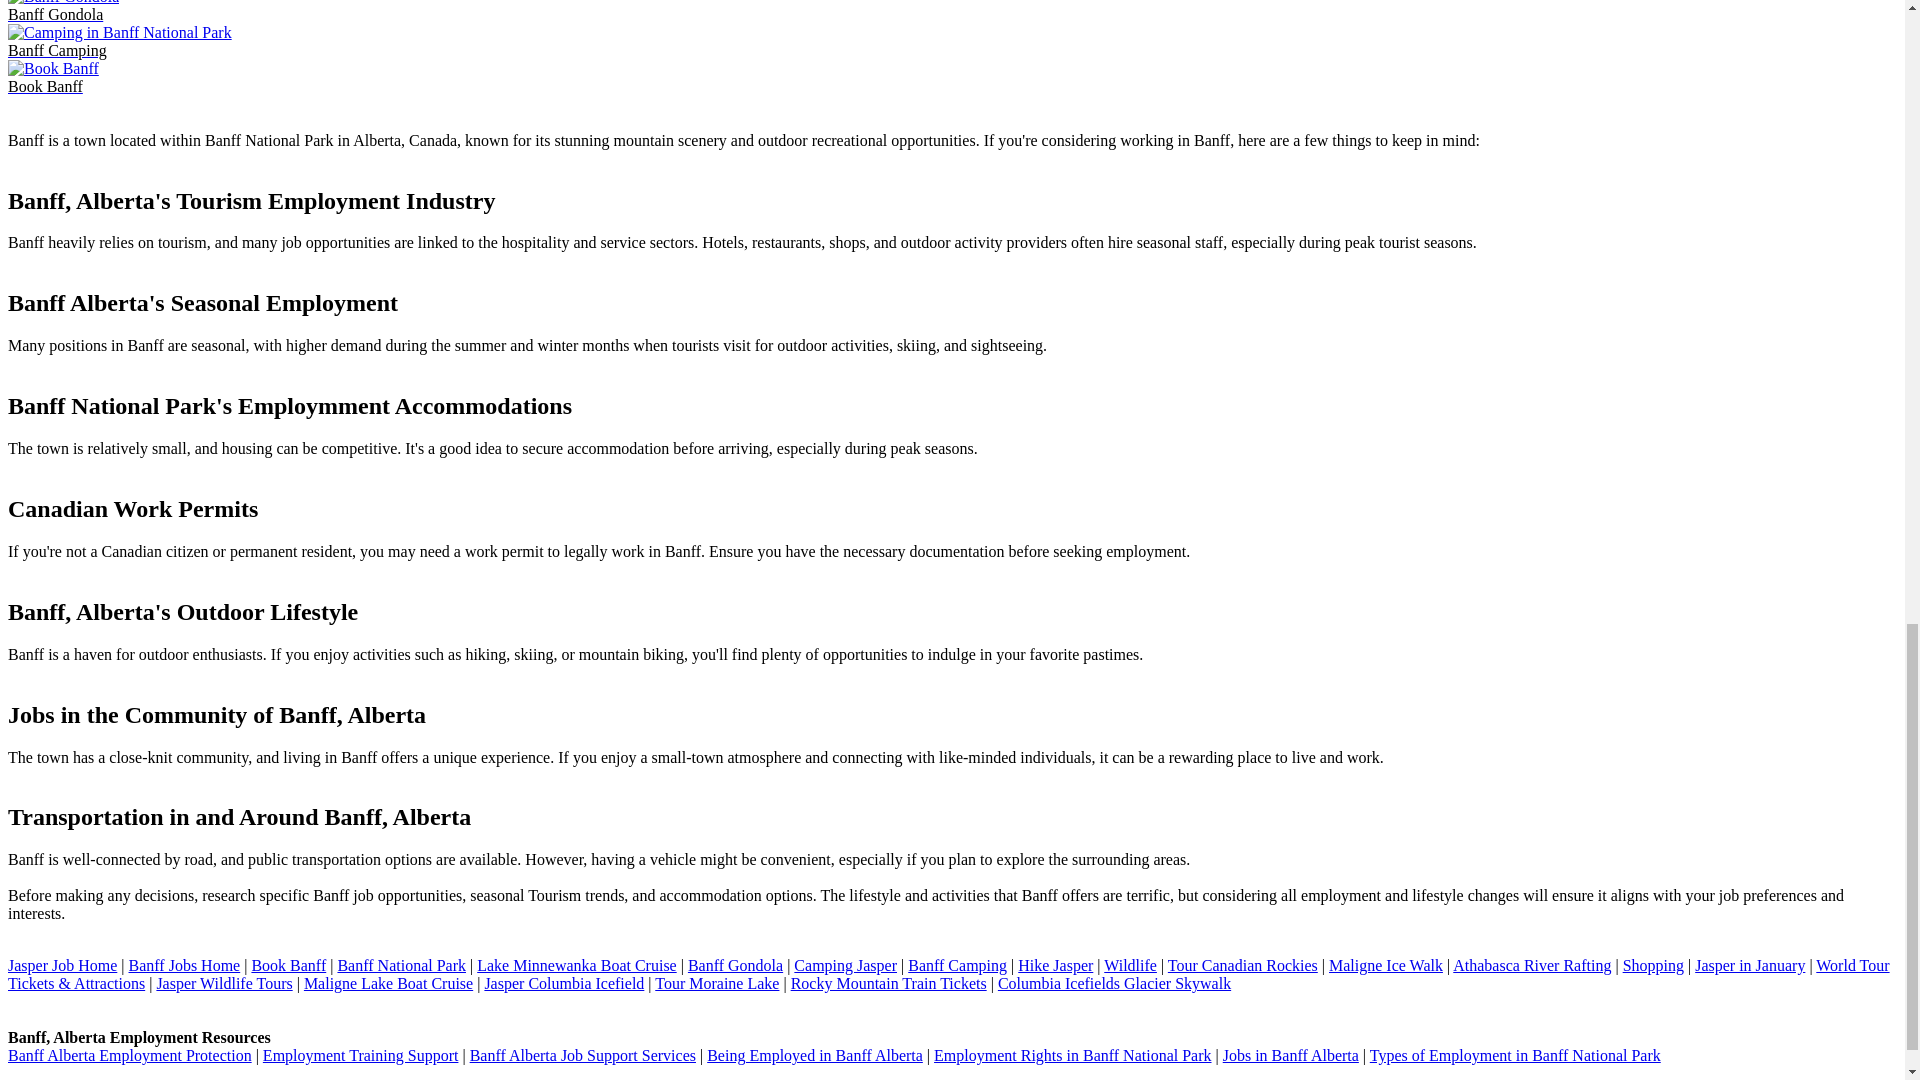  I want to click on Maligne Lake Boat Cruise, so click(388, 984).